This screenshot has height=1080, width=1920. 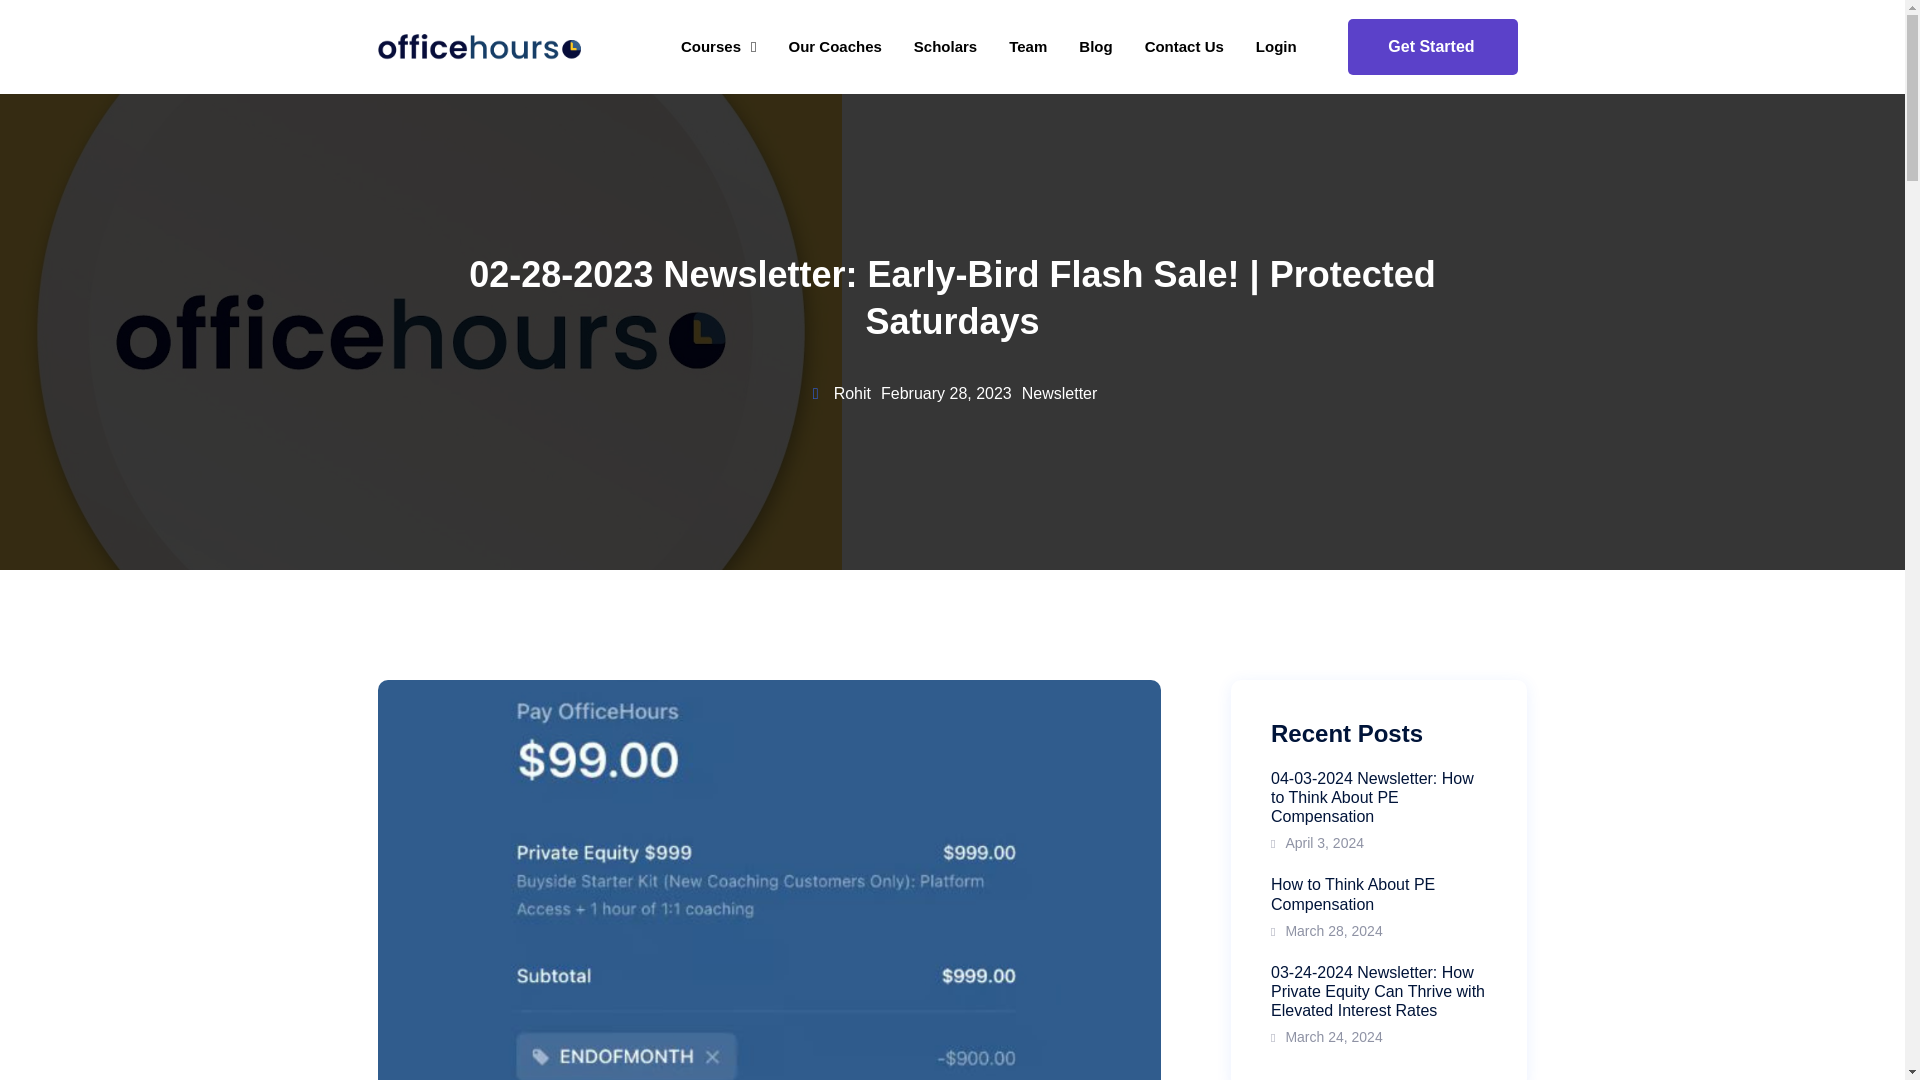 I want to click on Get Started, so click(x=1432, y=46).